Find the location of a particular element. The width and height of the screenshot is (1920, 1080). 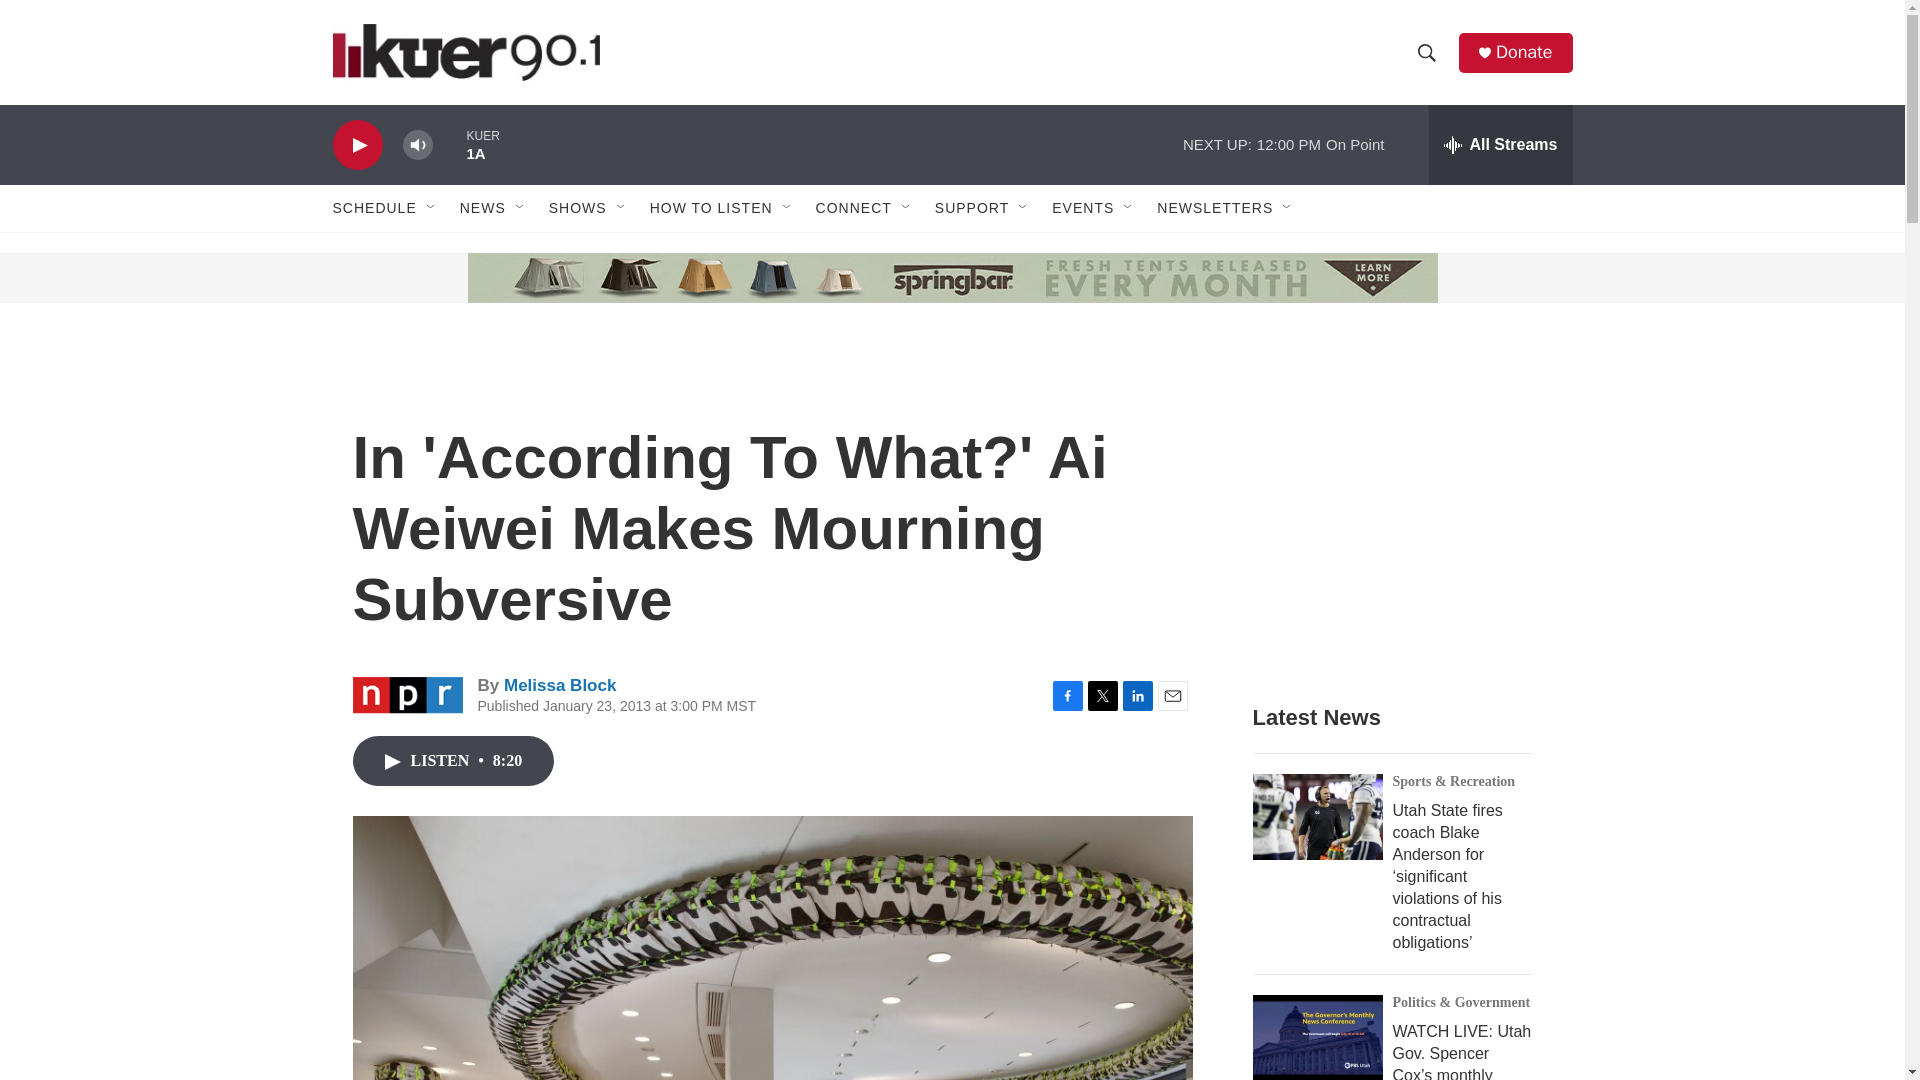

3rd party ad content is located at coordinates (484, 278).